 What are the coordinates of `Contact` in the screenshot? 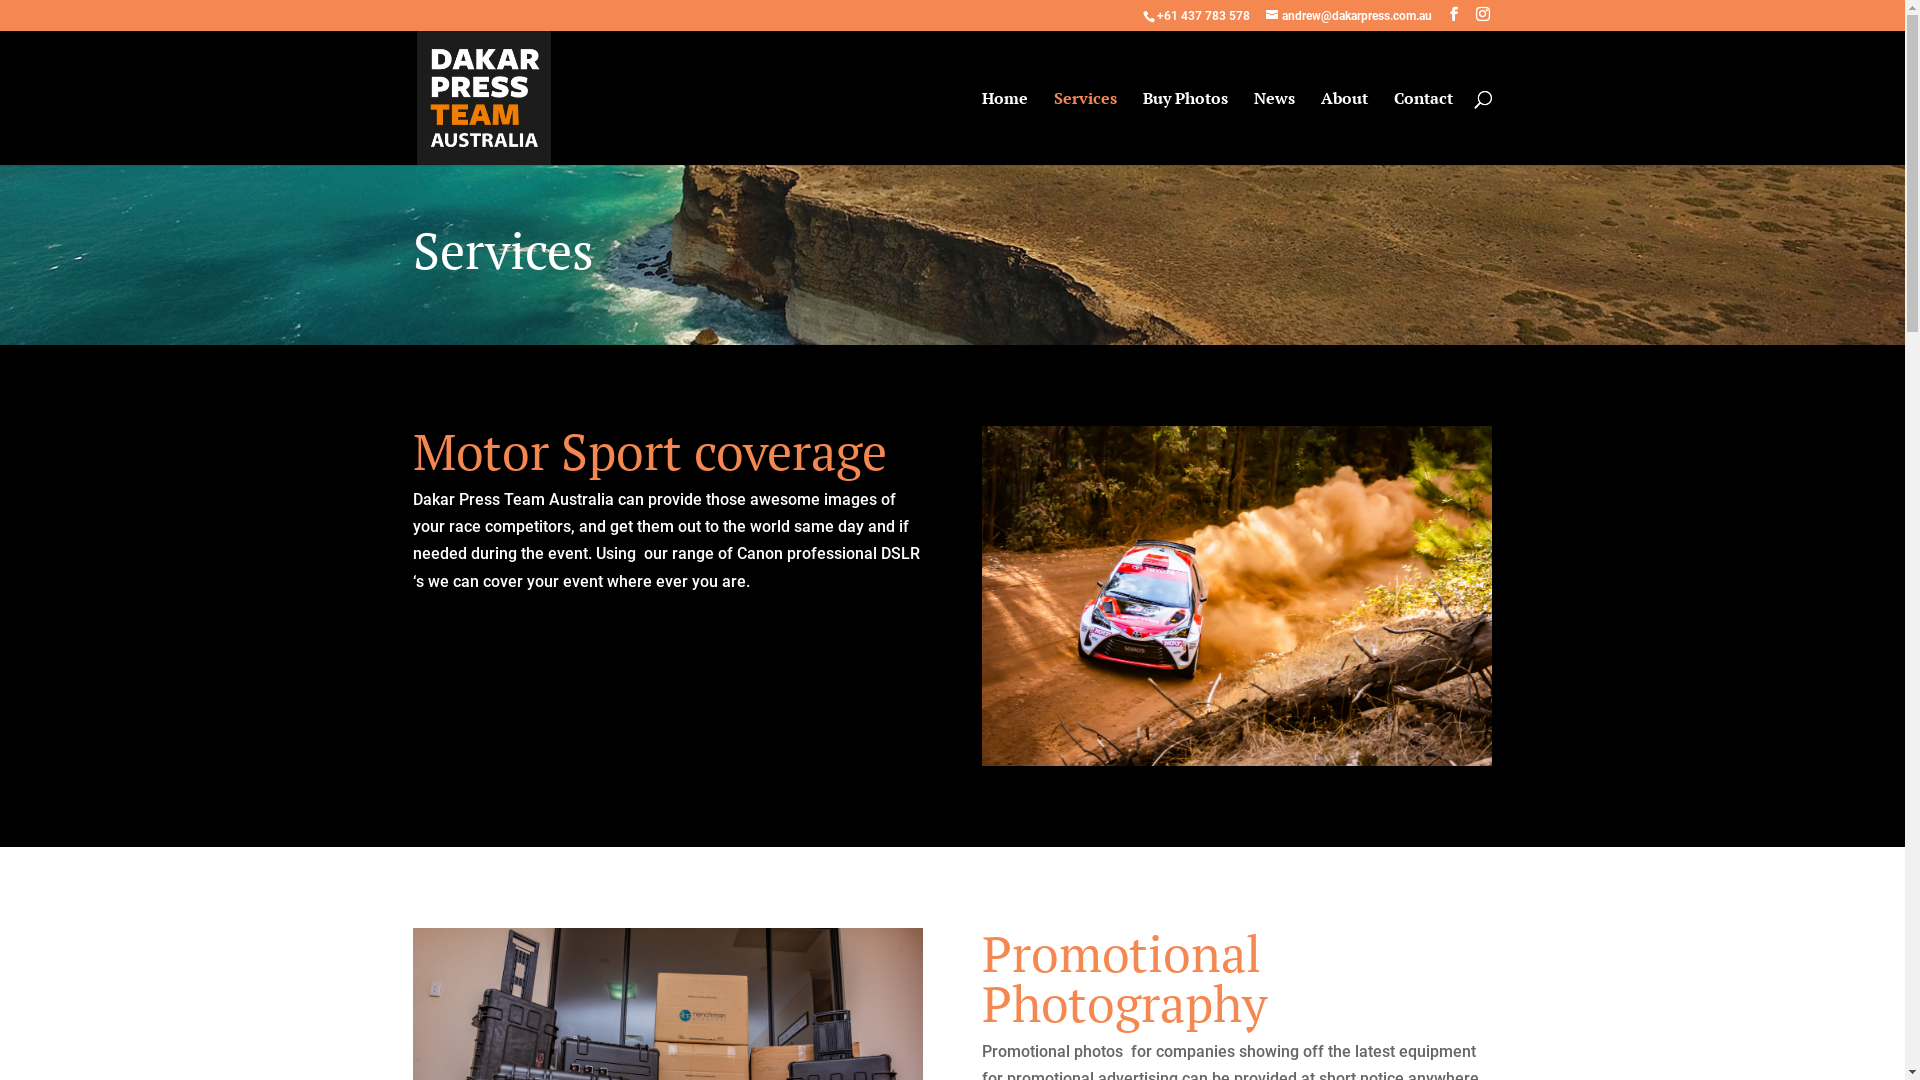 It's located at (1424, 128).